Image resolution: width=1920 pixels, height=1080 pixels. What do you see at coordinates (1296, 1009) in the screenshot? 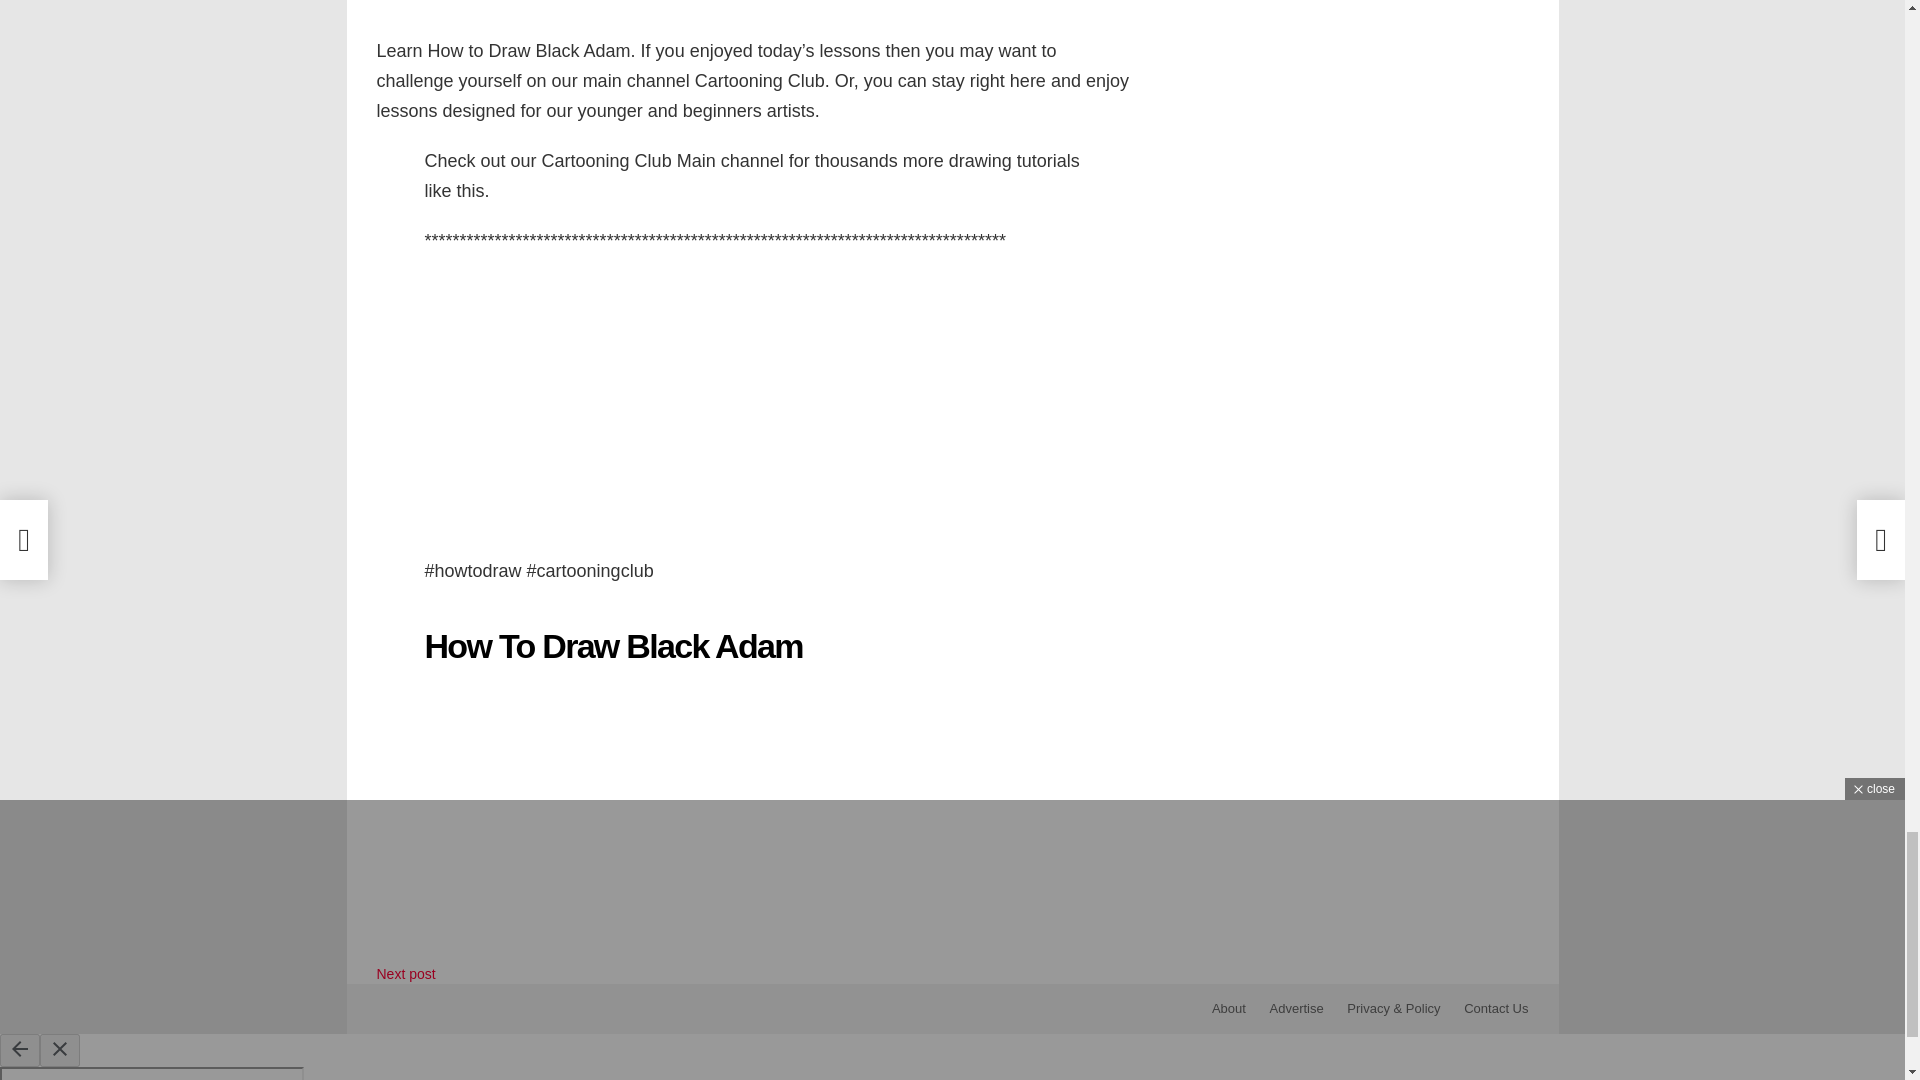
I see `Advertise` at bounding box center [1296, 1009].